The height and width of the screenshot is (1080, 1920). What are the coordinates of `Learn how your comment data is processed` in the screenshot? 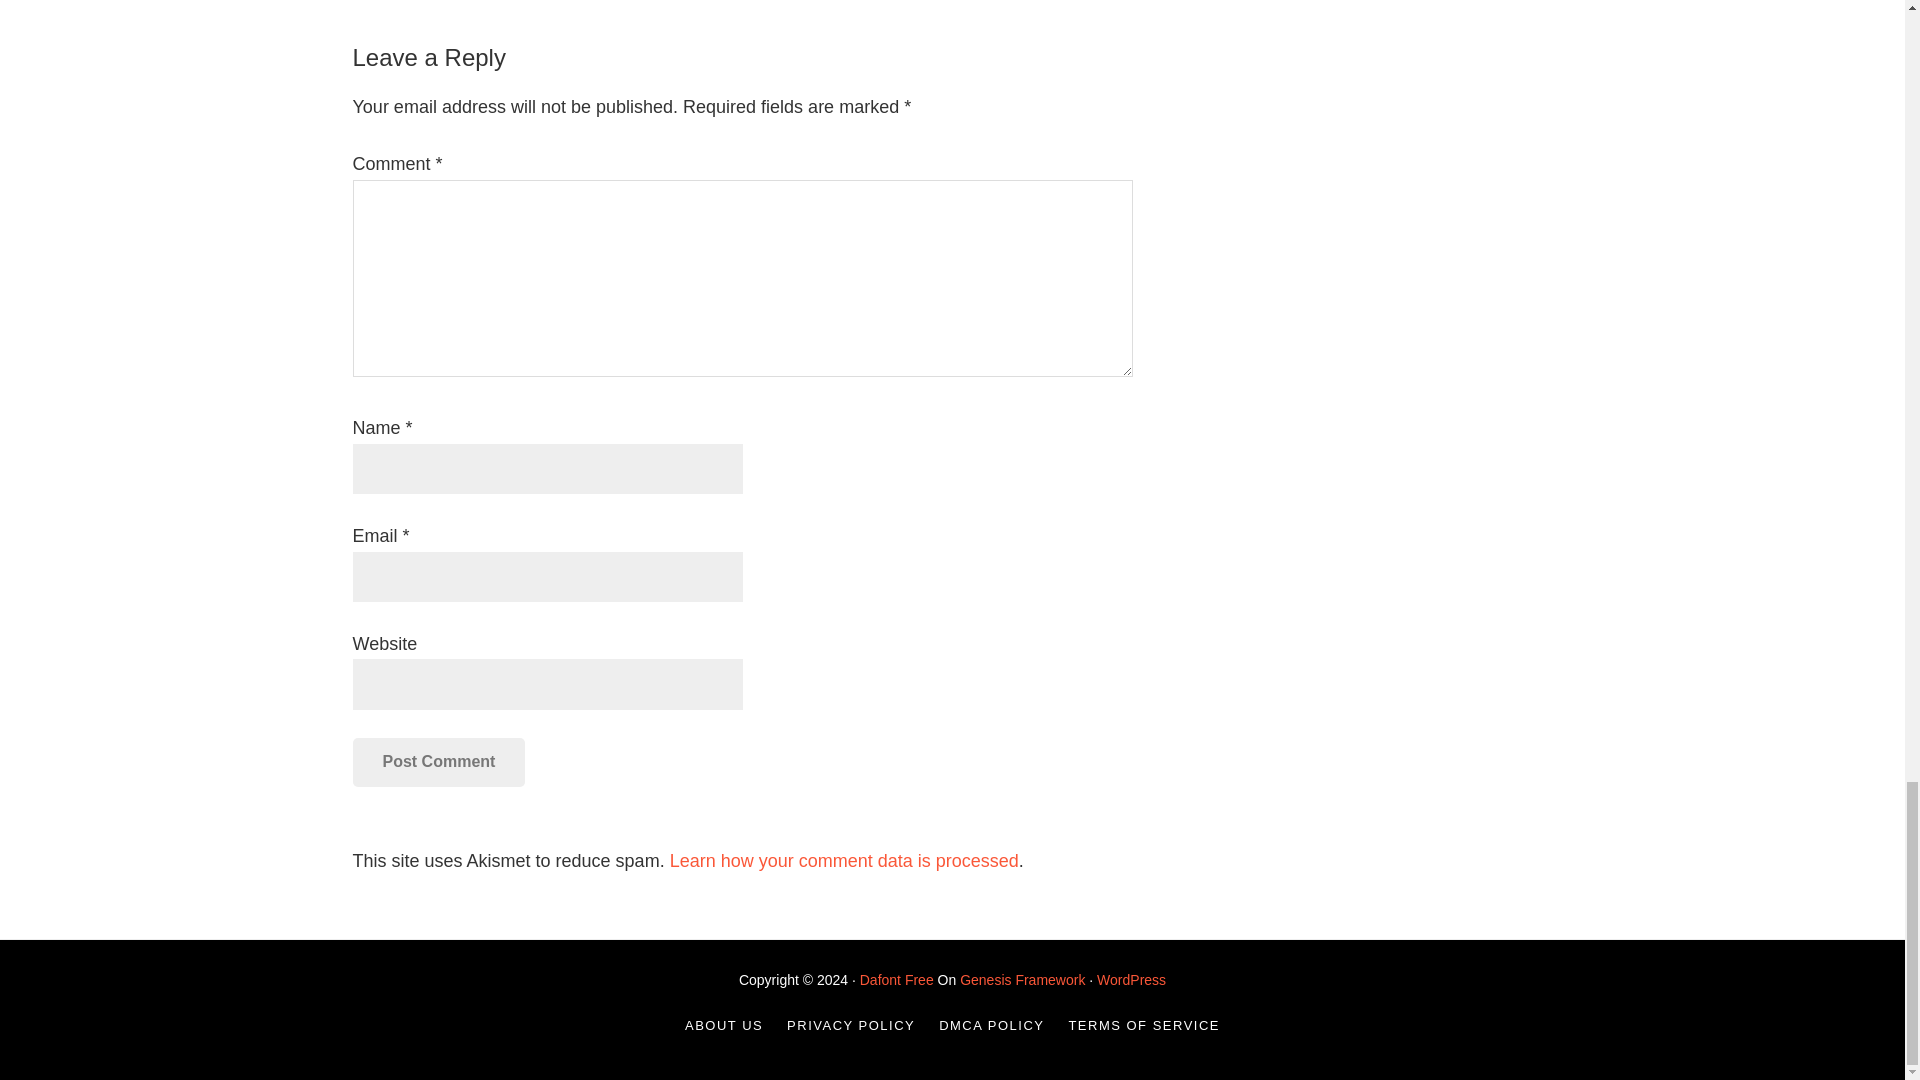 It's located at (844, 860).